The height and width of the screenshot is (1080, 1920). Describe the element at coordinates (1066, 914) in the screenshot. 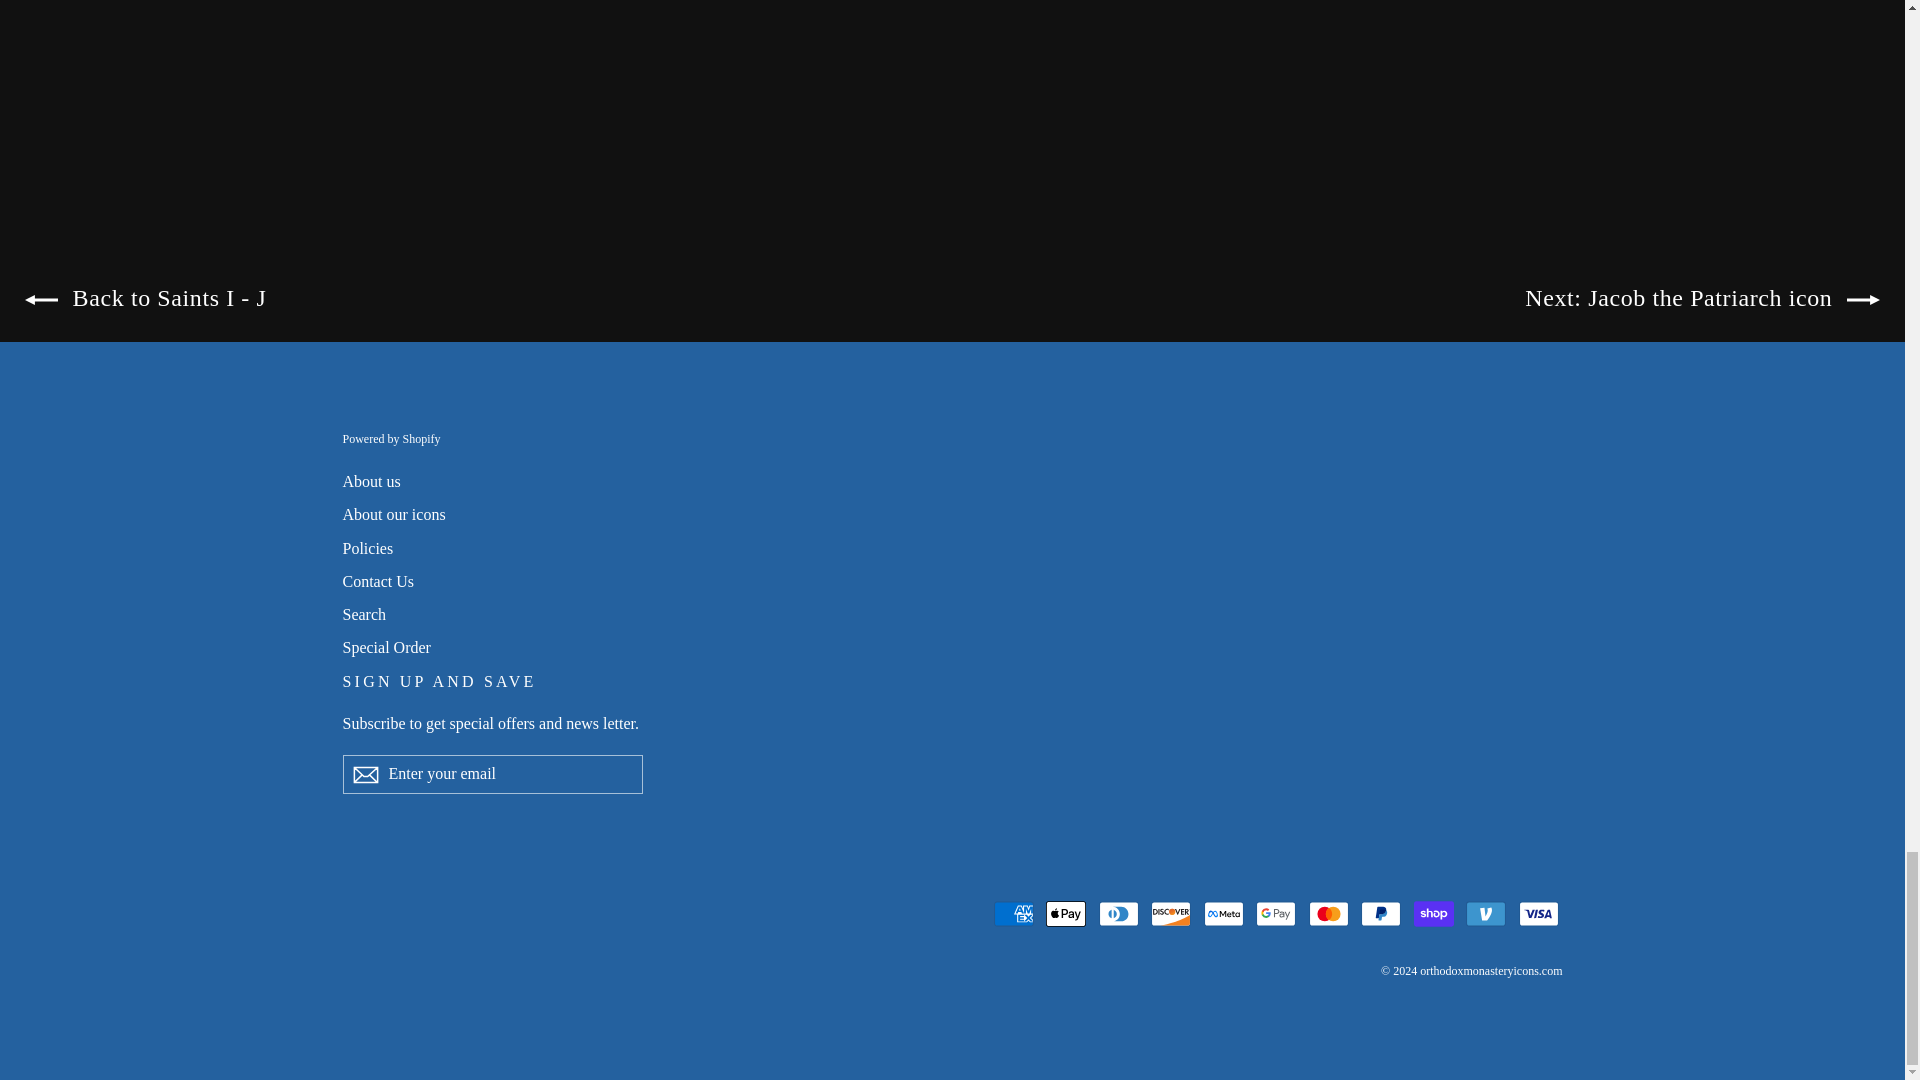

I see `Apple Pay` at that location.